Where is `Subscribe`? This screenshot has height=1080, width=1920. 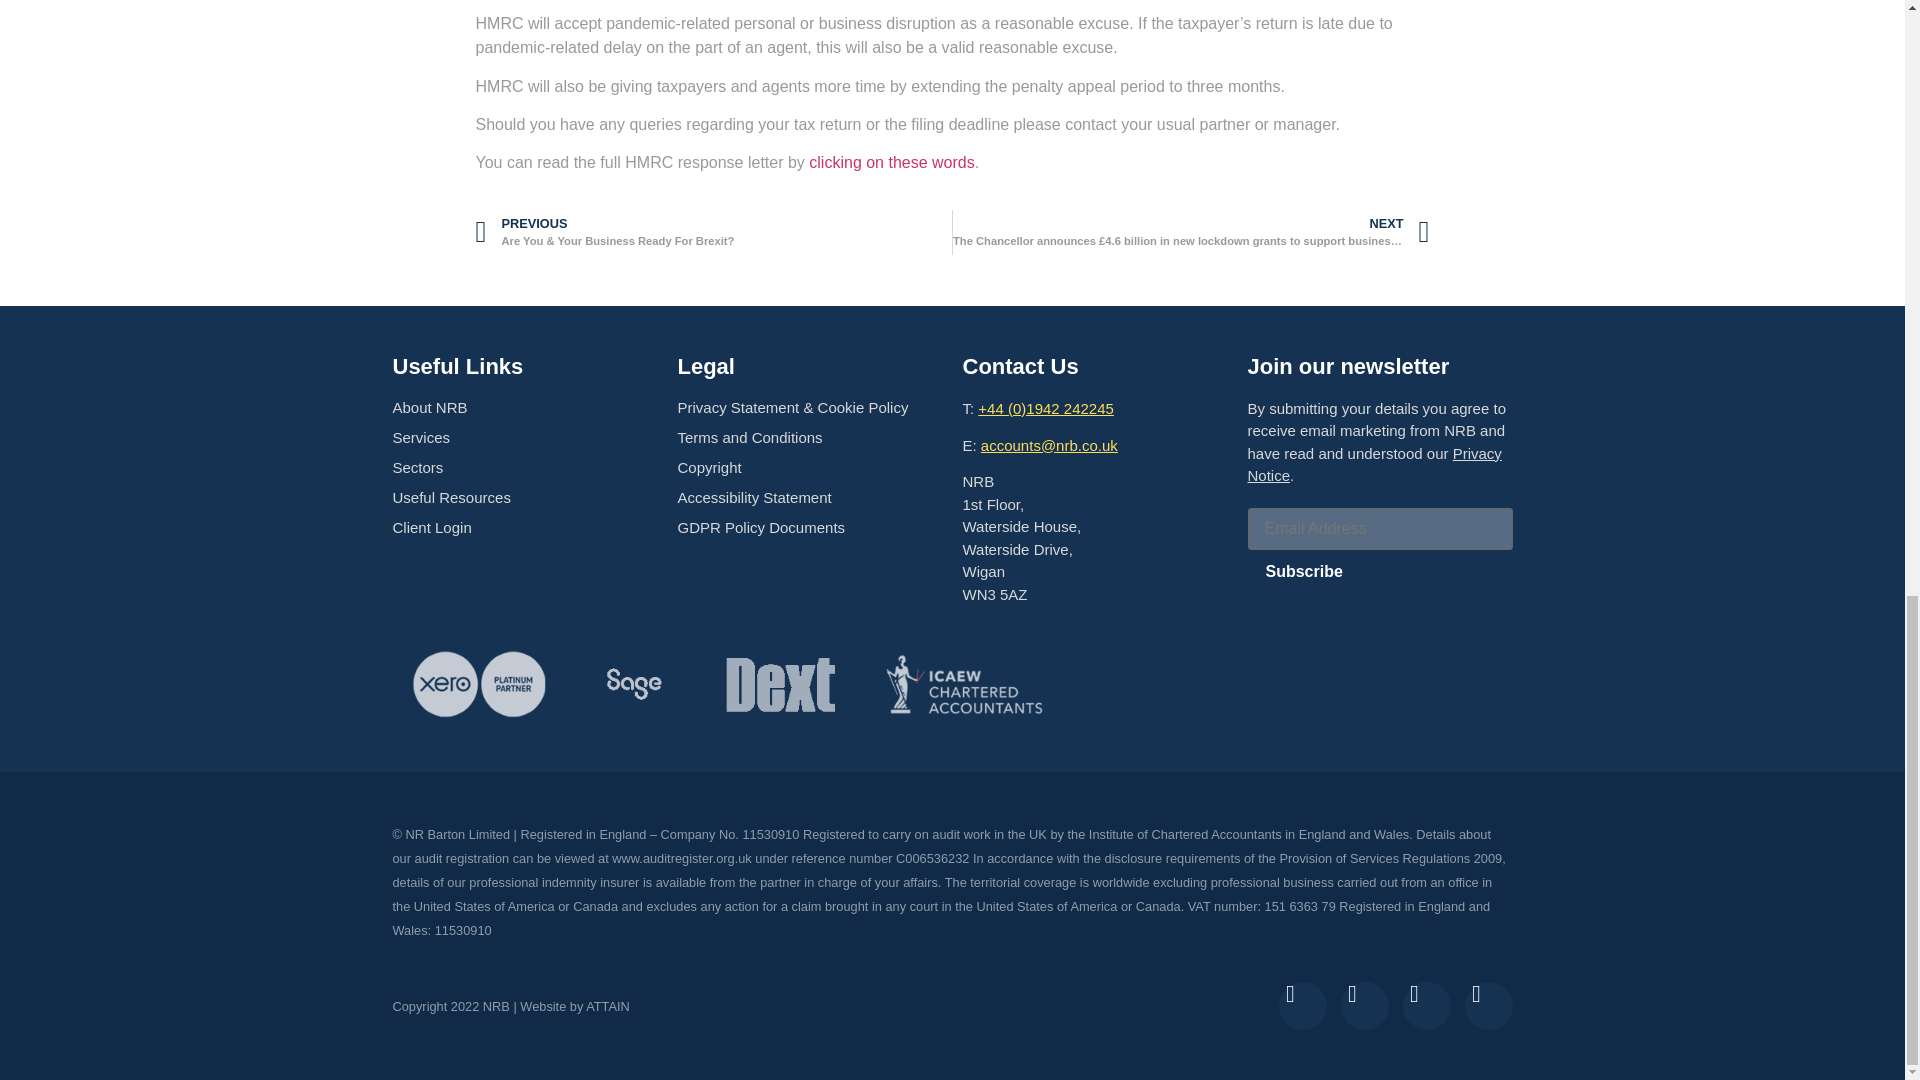 Subscribe is located at coordinates (1304, 572).